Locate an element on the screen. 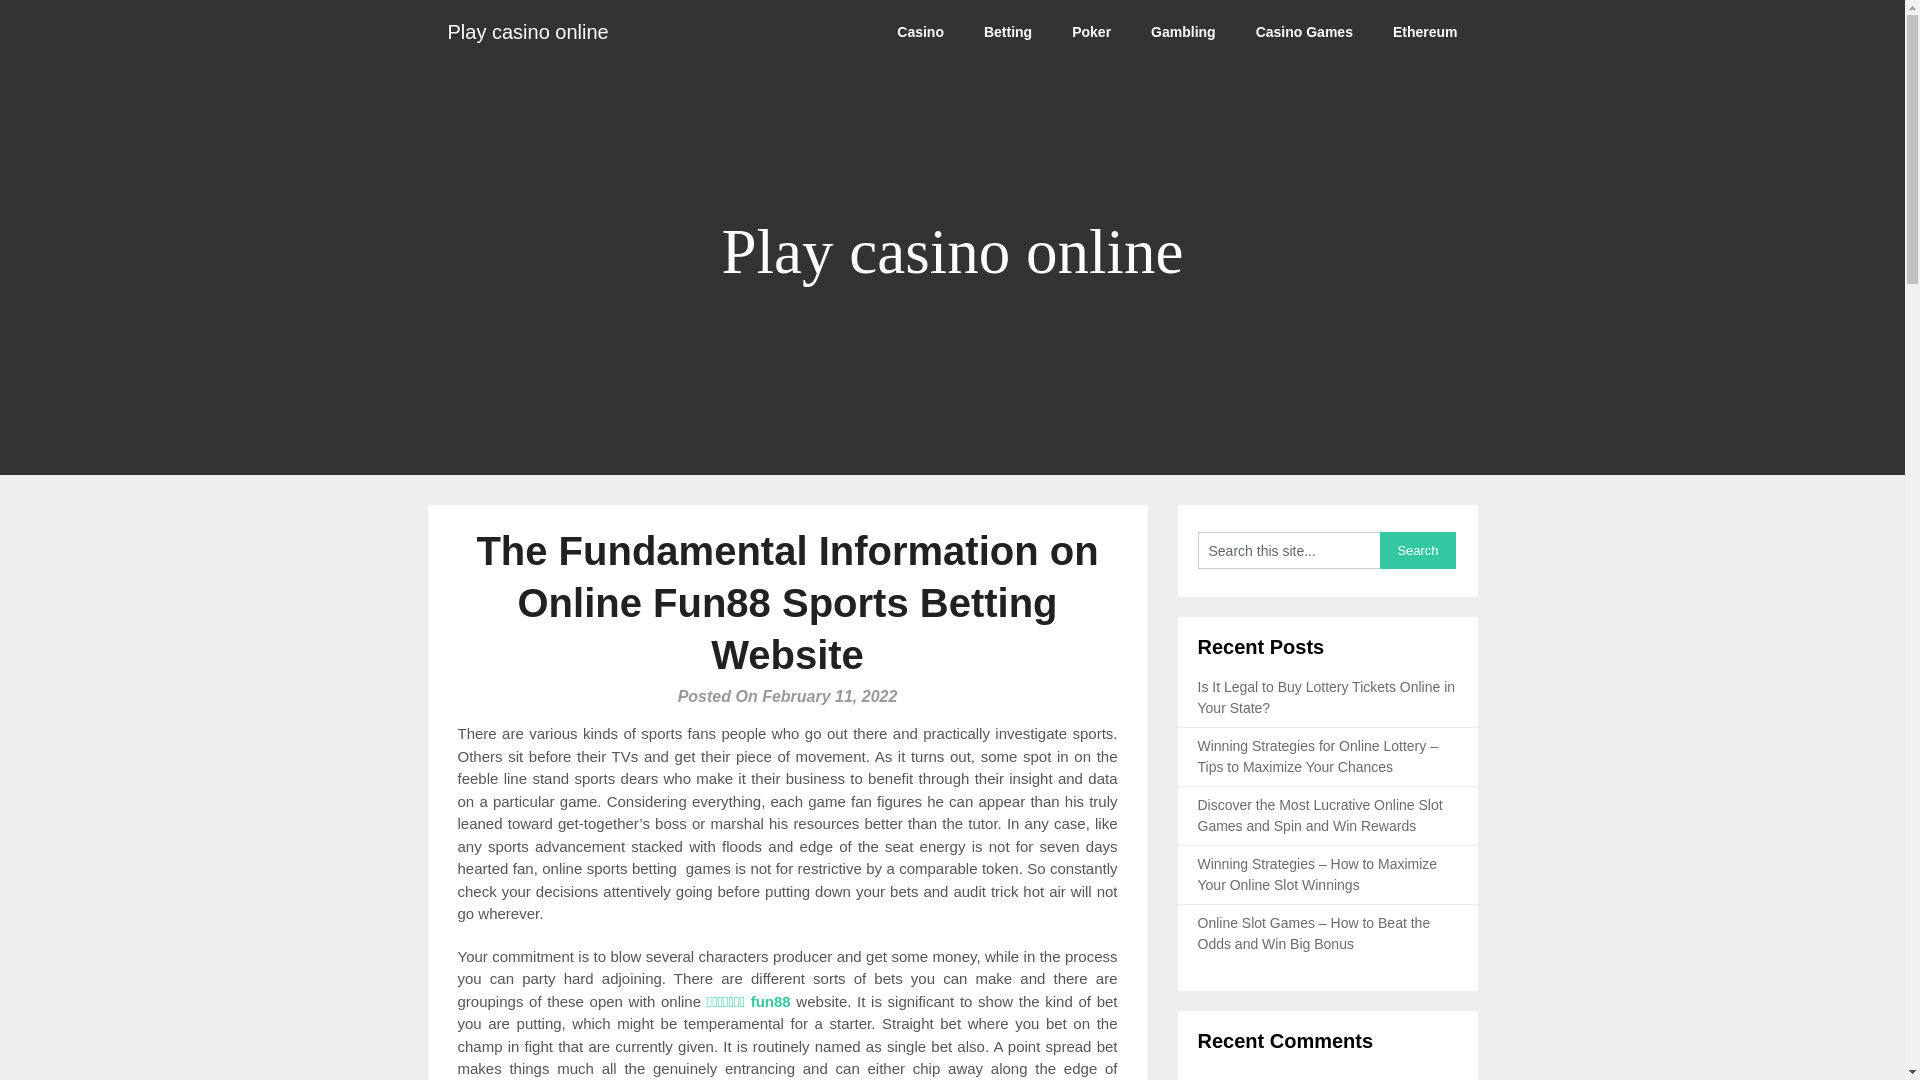 This screenshot has height=1080, width=1920. Betting is located at coordinates (1008, 32).